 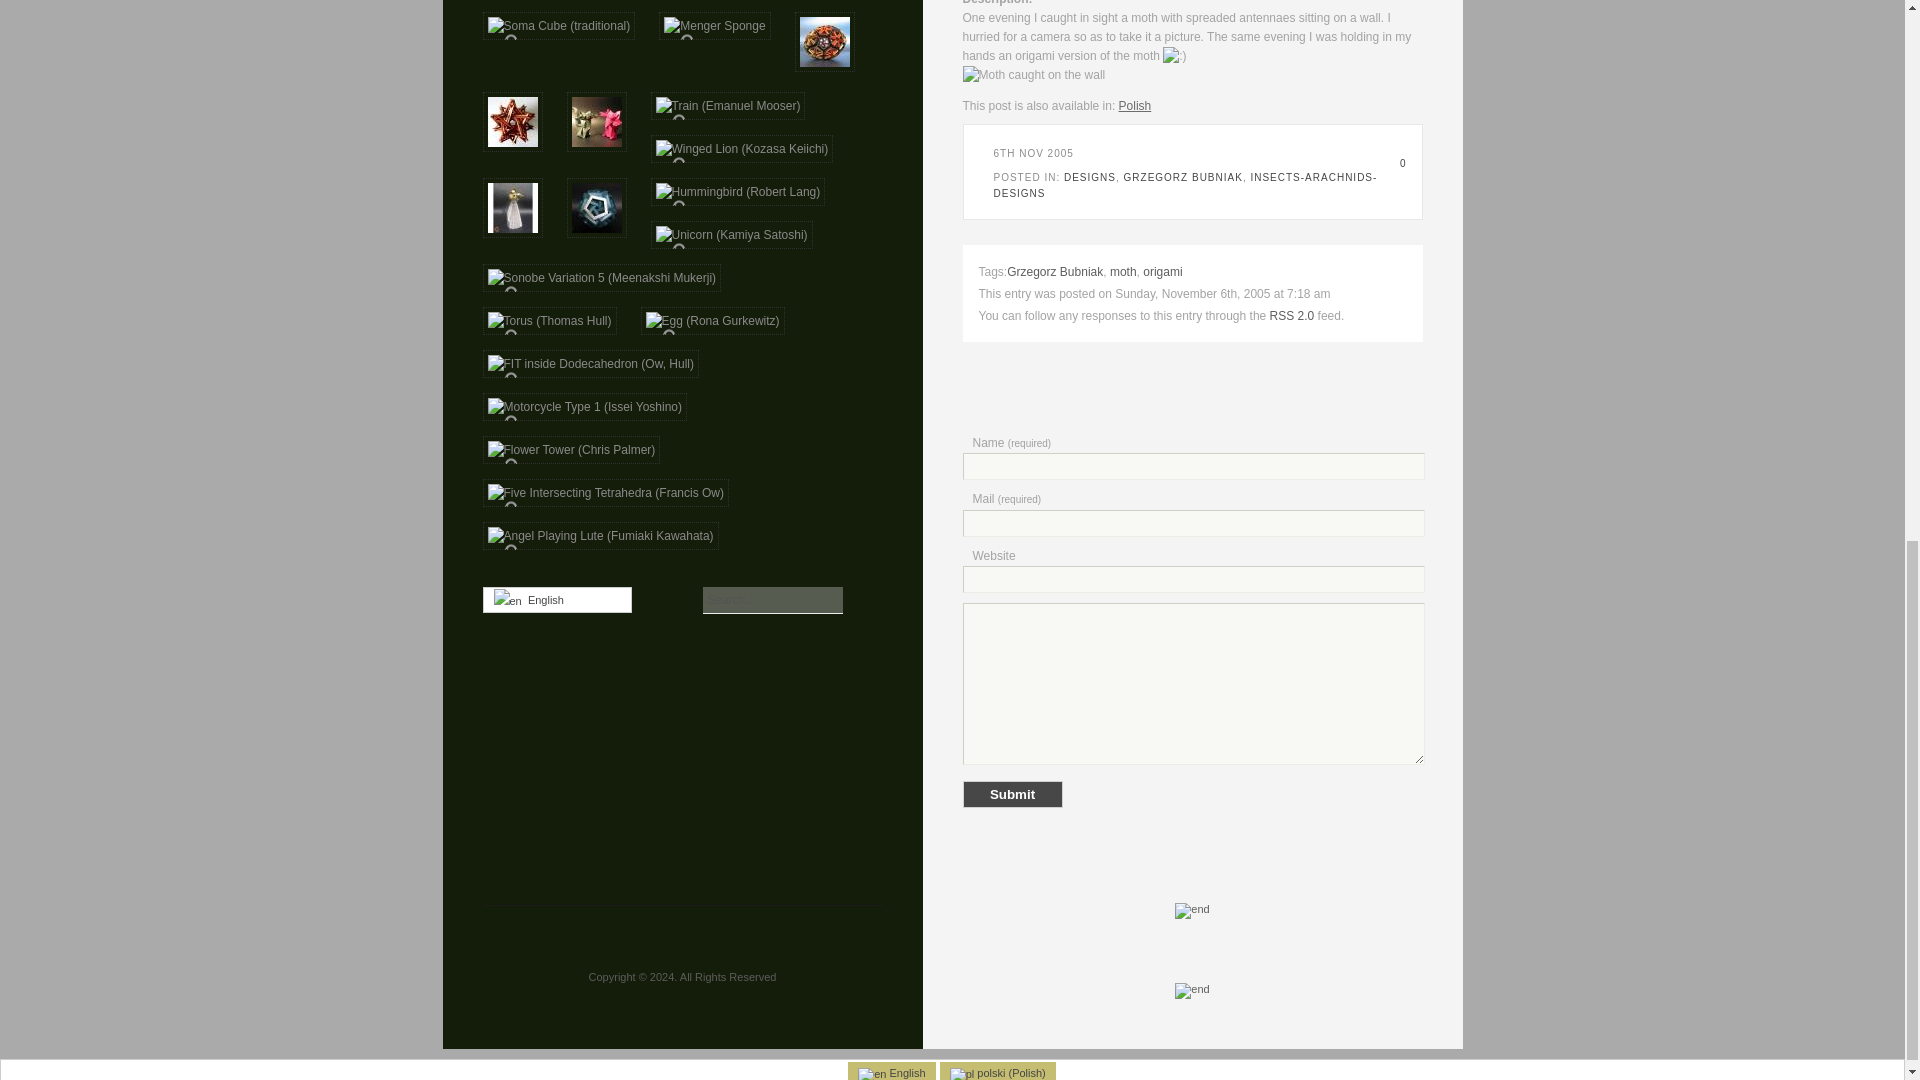 What do you see at coordinates (772, 600) in the screenshot?
I see `Search..` at bounding box center [772, 600].